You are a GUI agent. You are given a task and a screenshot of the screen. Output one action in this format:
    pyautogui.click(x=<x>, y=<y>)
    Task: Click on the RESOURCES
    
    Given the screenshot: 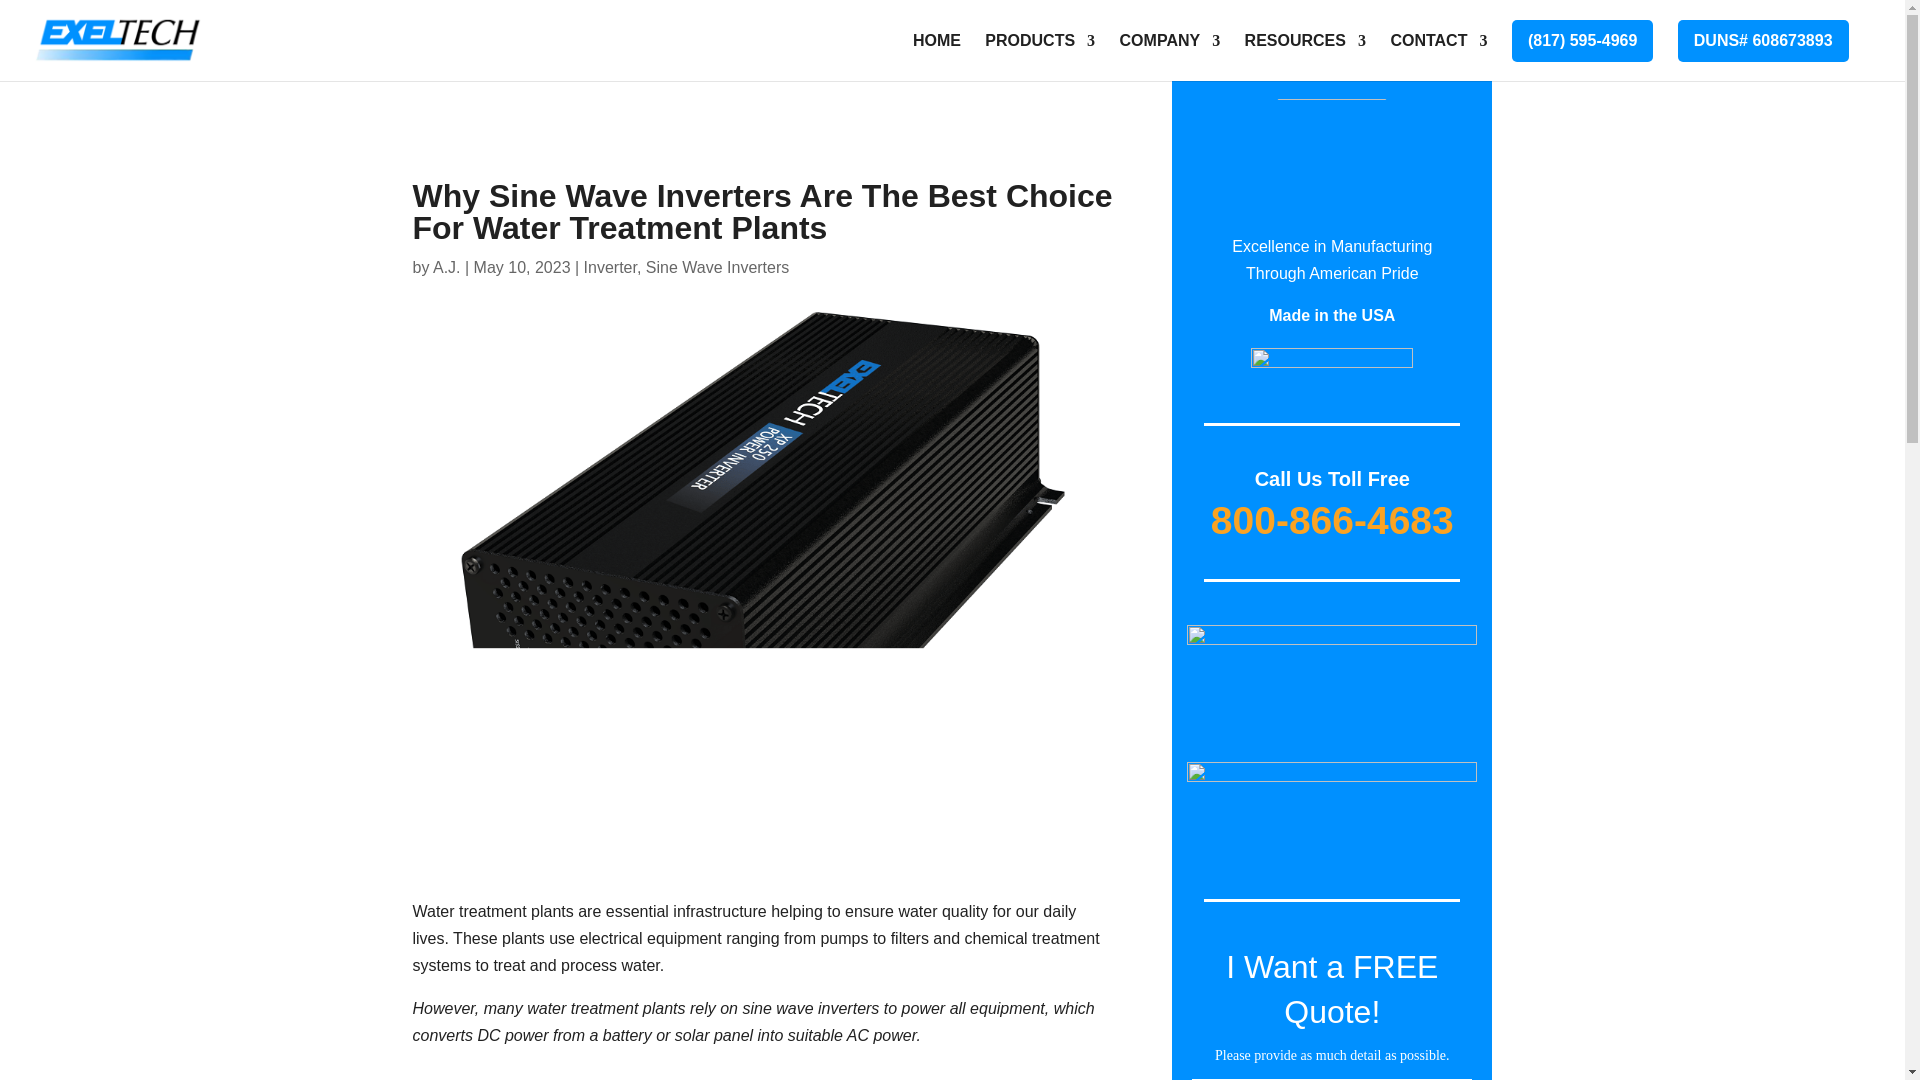 What is the action you would take?
    pyautogui.click(x=1304, y=57)
    